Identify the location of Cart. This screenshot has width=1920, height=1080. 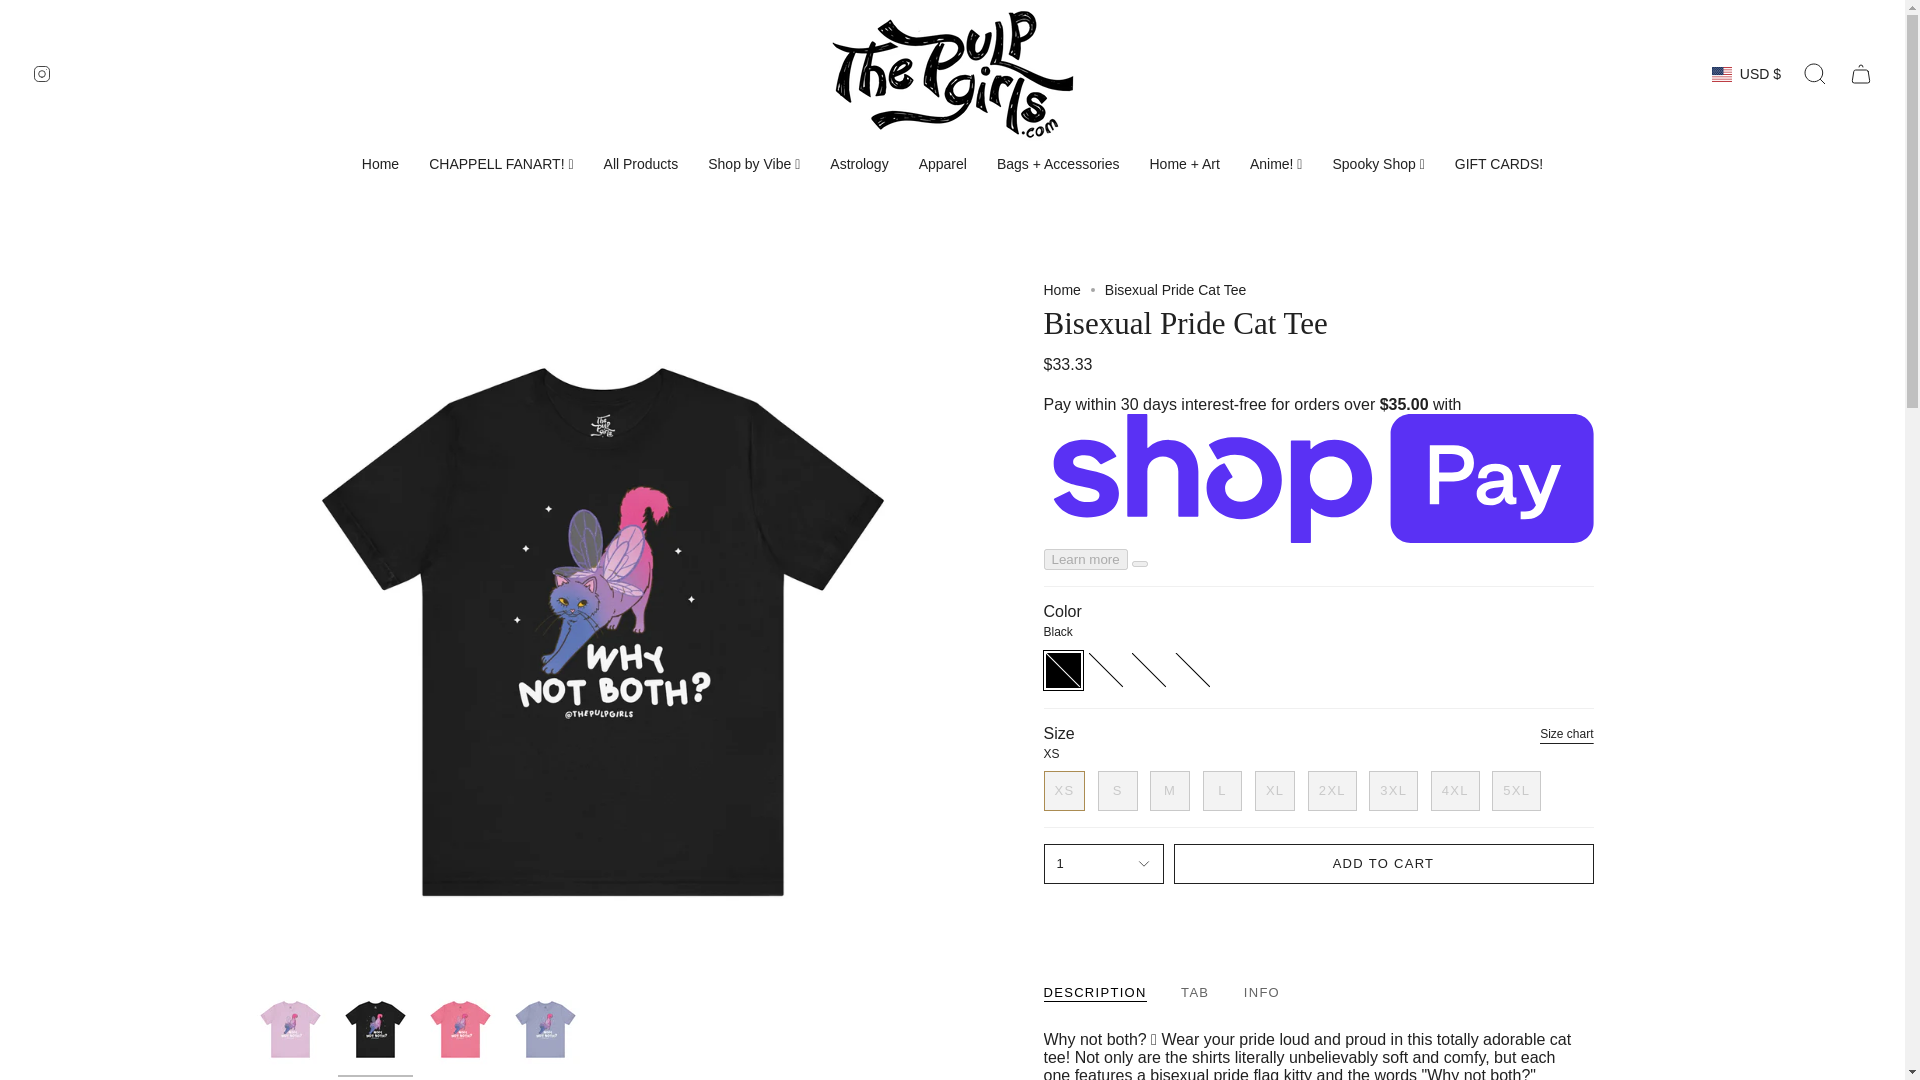
(1860, 74).